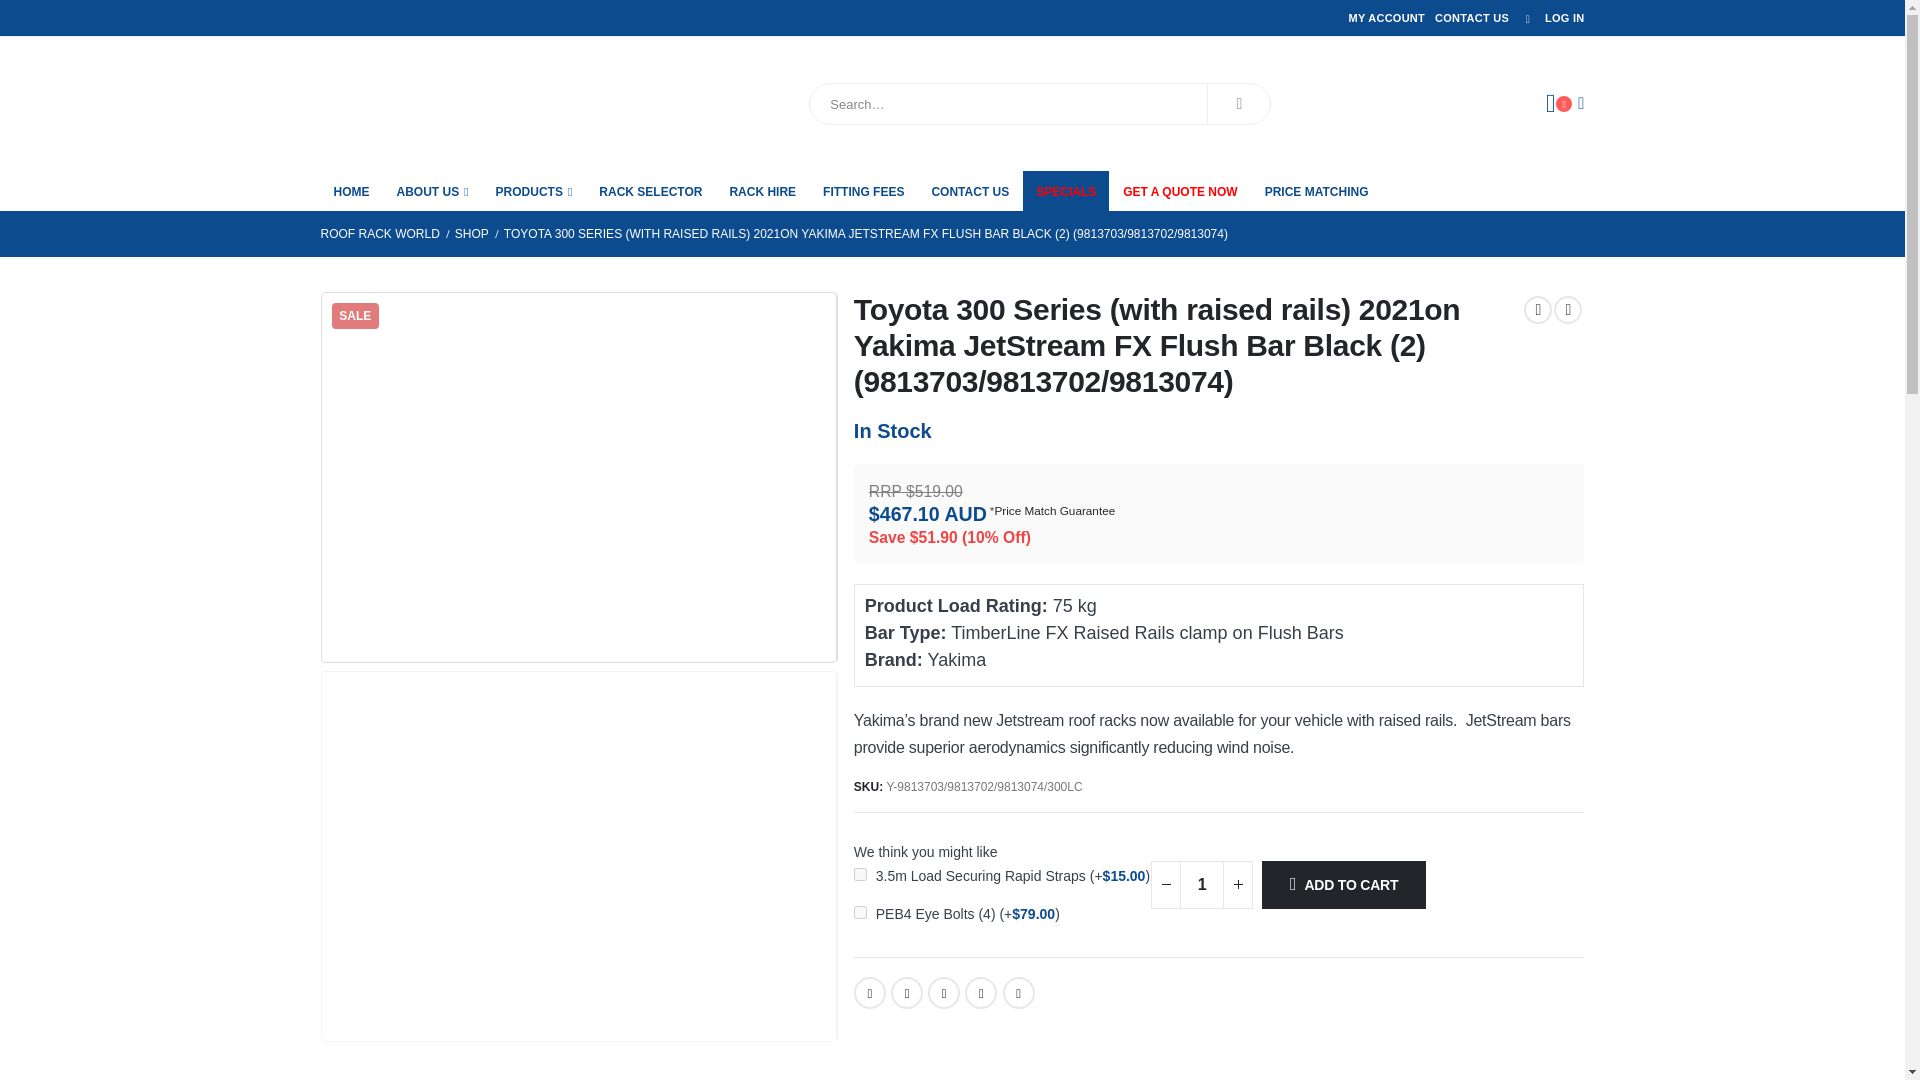 This screenshot has height=1080, width=1920. What do you see at coordinates (1018, 992) in the screenshot?
I see `Email` at bounding box center [1018, 992].